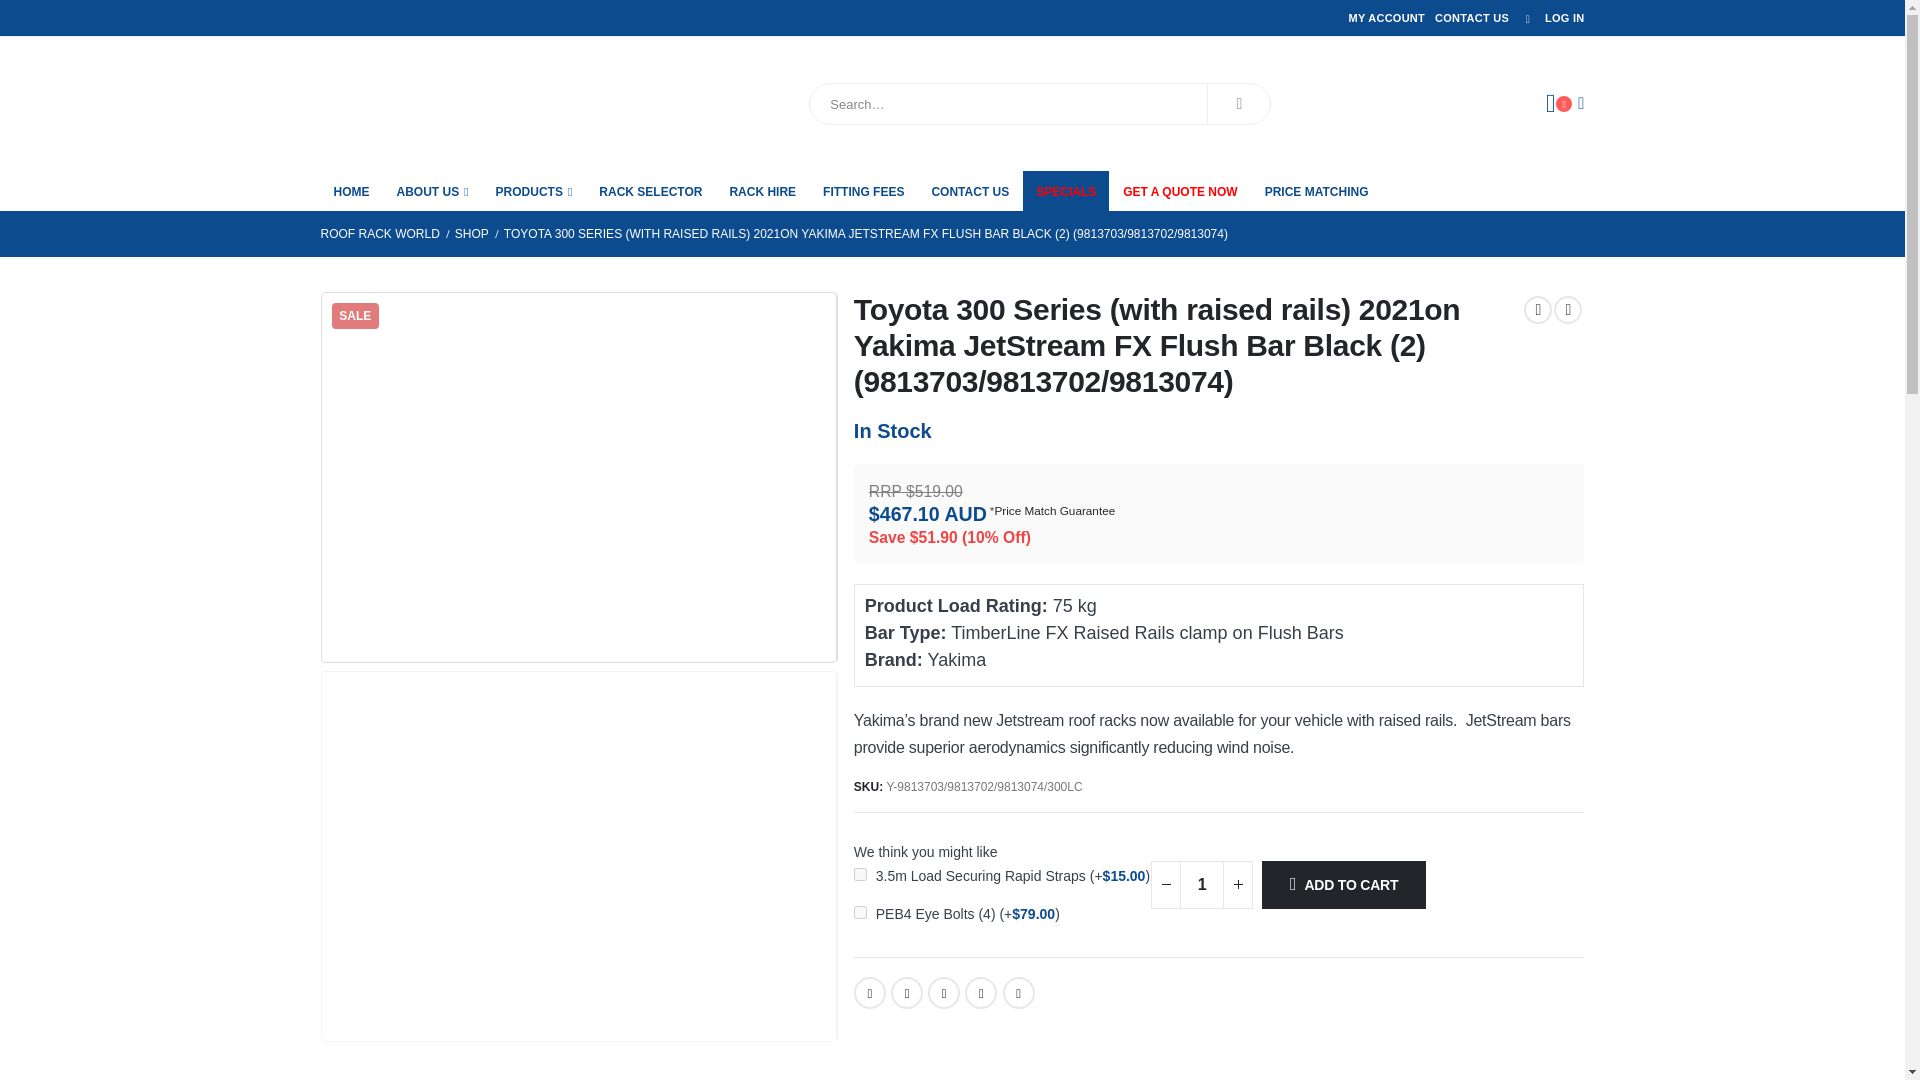 This screenshot has height=1080, width=1920. What do you see at coordinates (1018, 992) in the screenshot?
I see `Email` at bounding box center [1018, 992].